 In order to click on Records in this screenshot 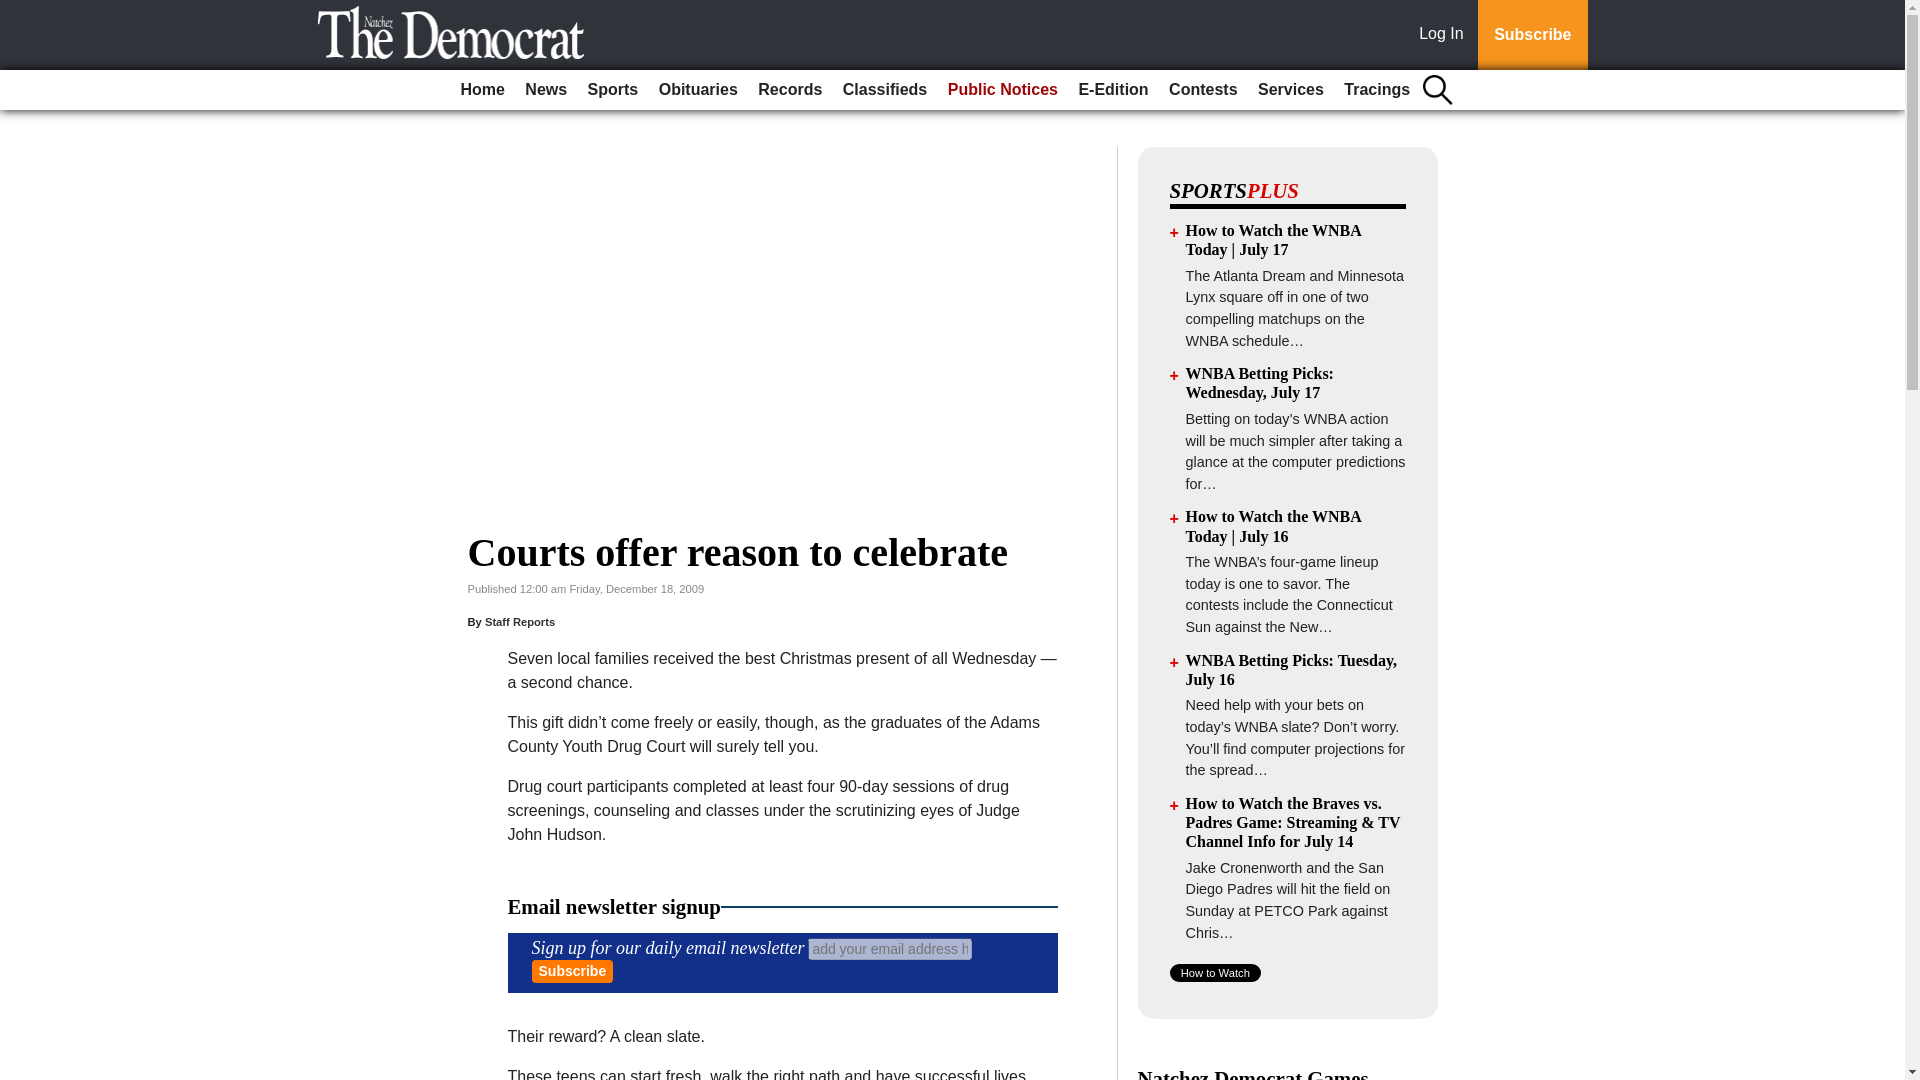, I will do `click(790, 90)`.